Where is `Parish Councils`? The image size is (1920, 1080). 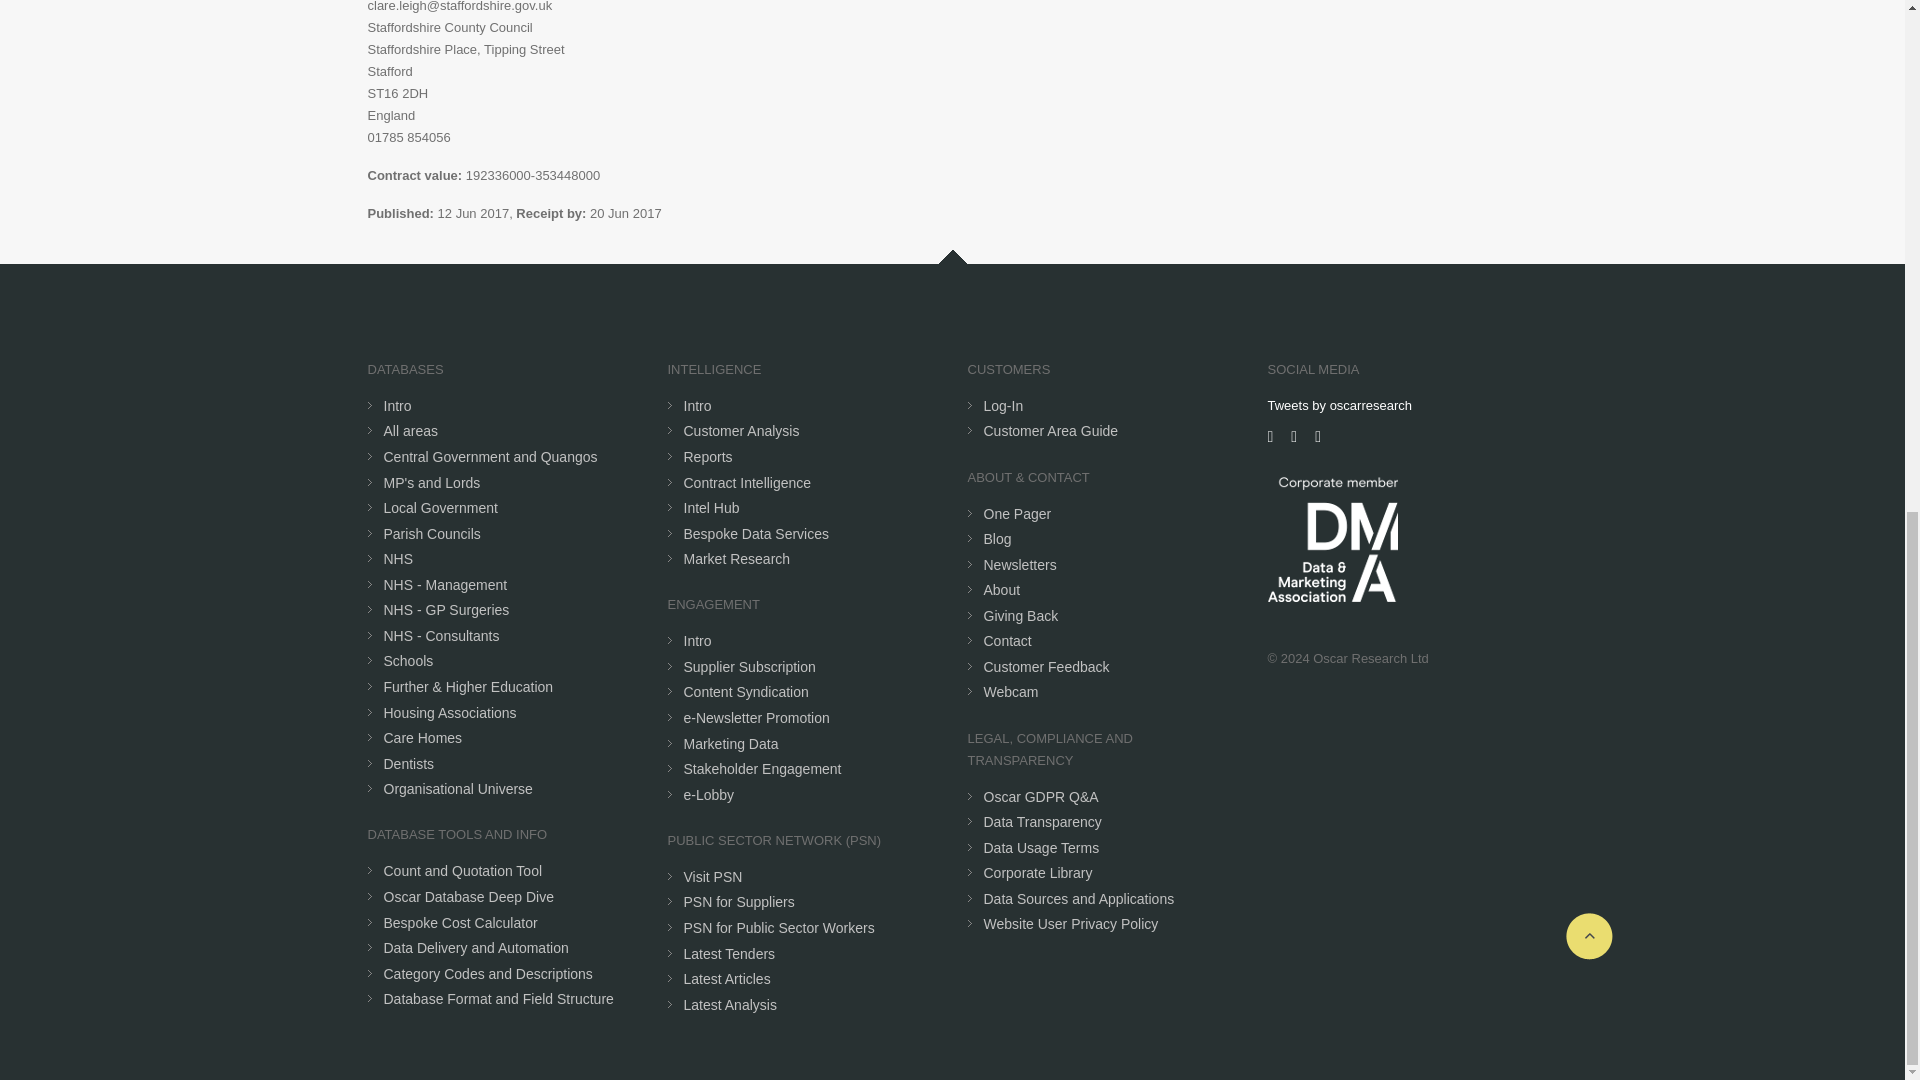
Parish Councils is located at coordinates (432, 534).